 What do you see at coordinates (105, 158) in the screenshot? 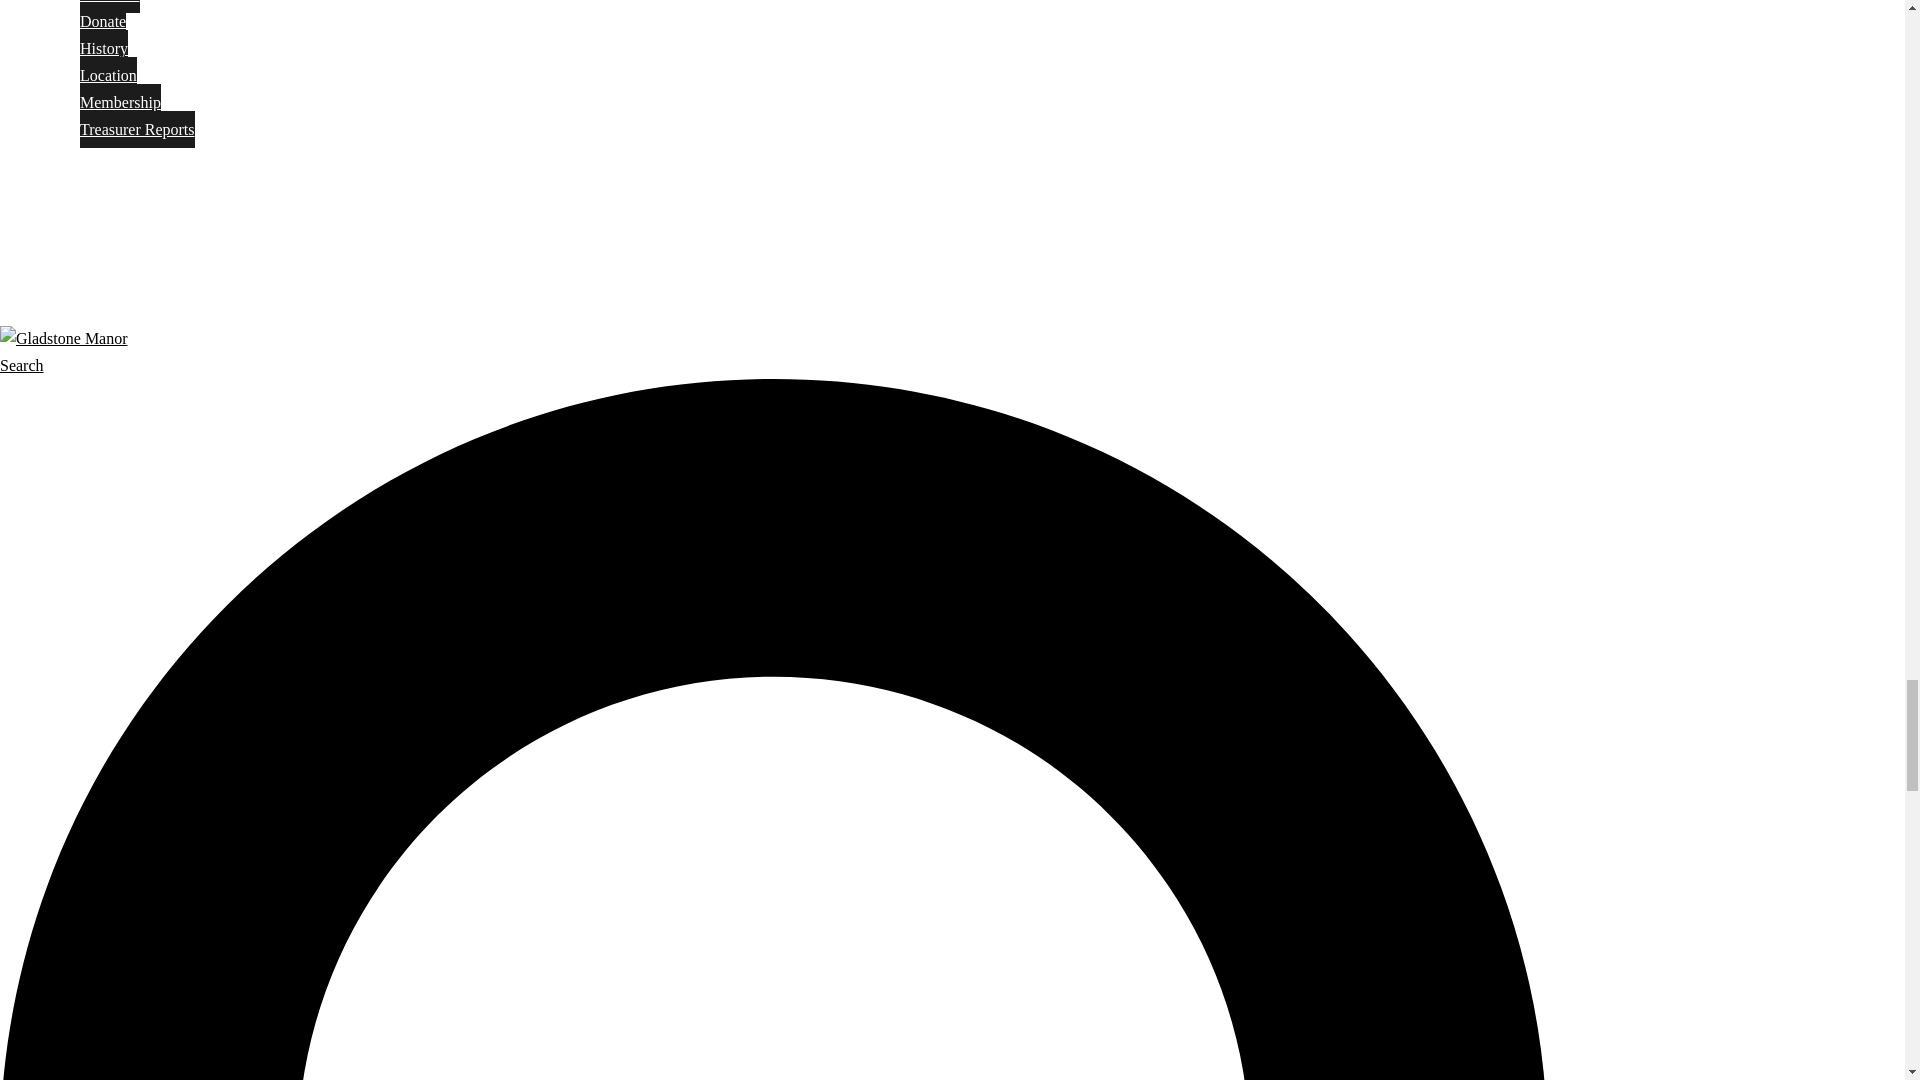
I see `Why Lansdowne?` at bounding box center [105, 158].